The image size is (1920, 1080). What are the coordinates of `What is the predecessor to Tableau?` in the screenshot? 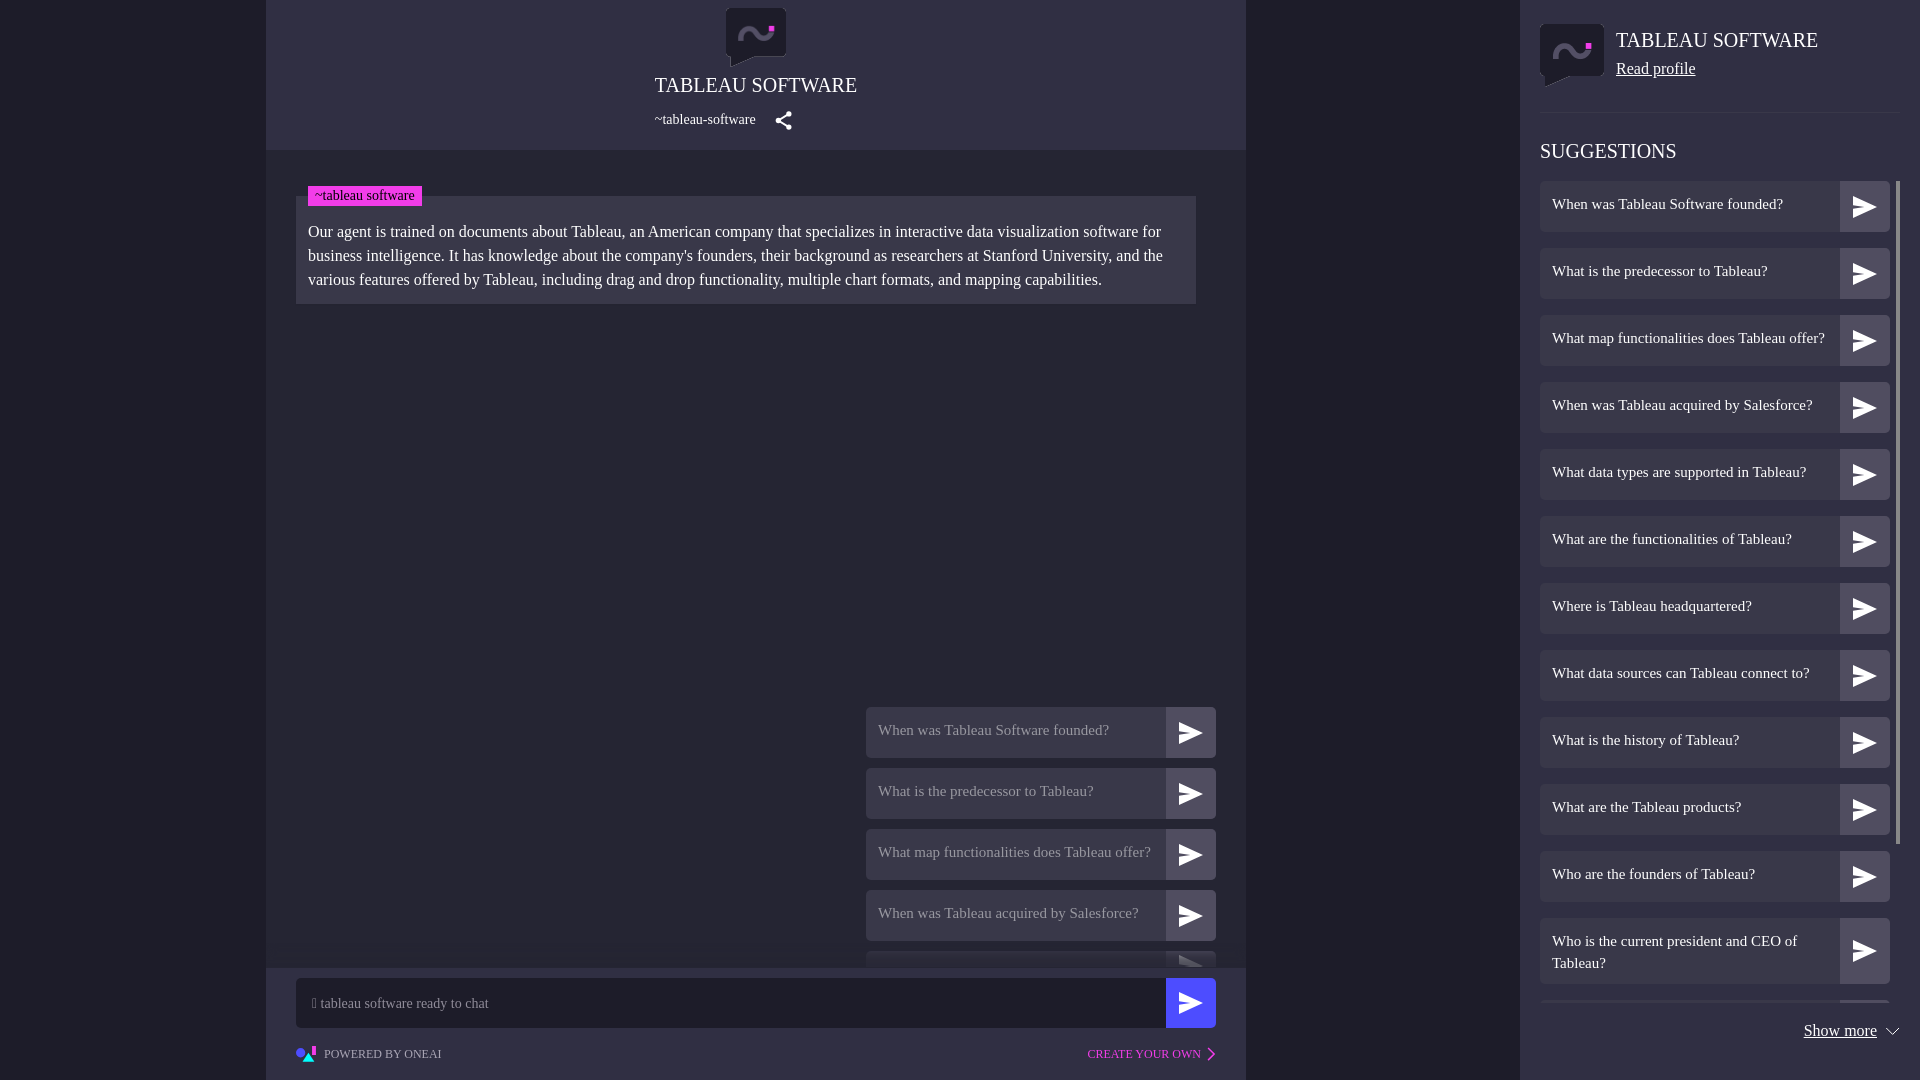 It's located at (1040, 792).